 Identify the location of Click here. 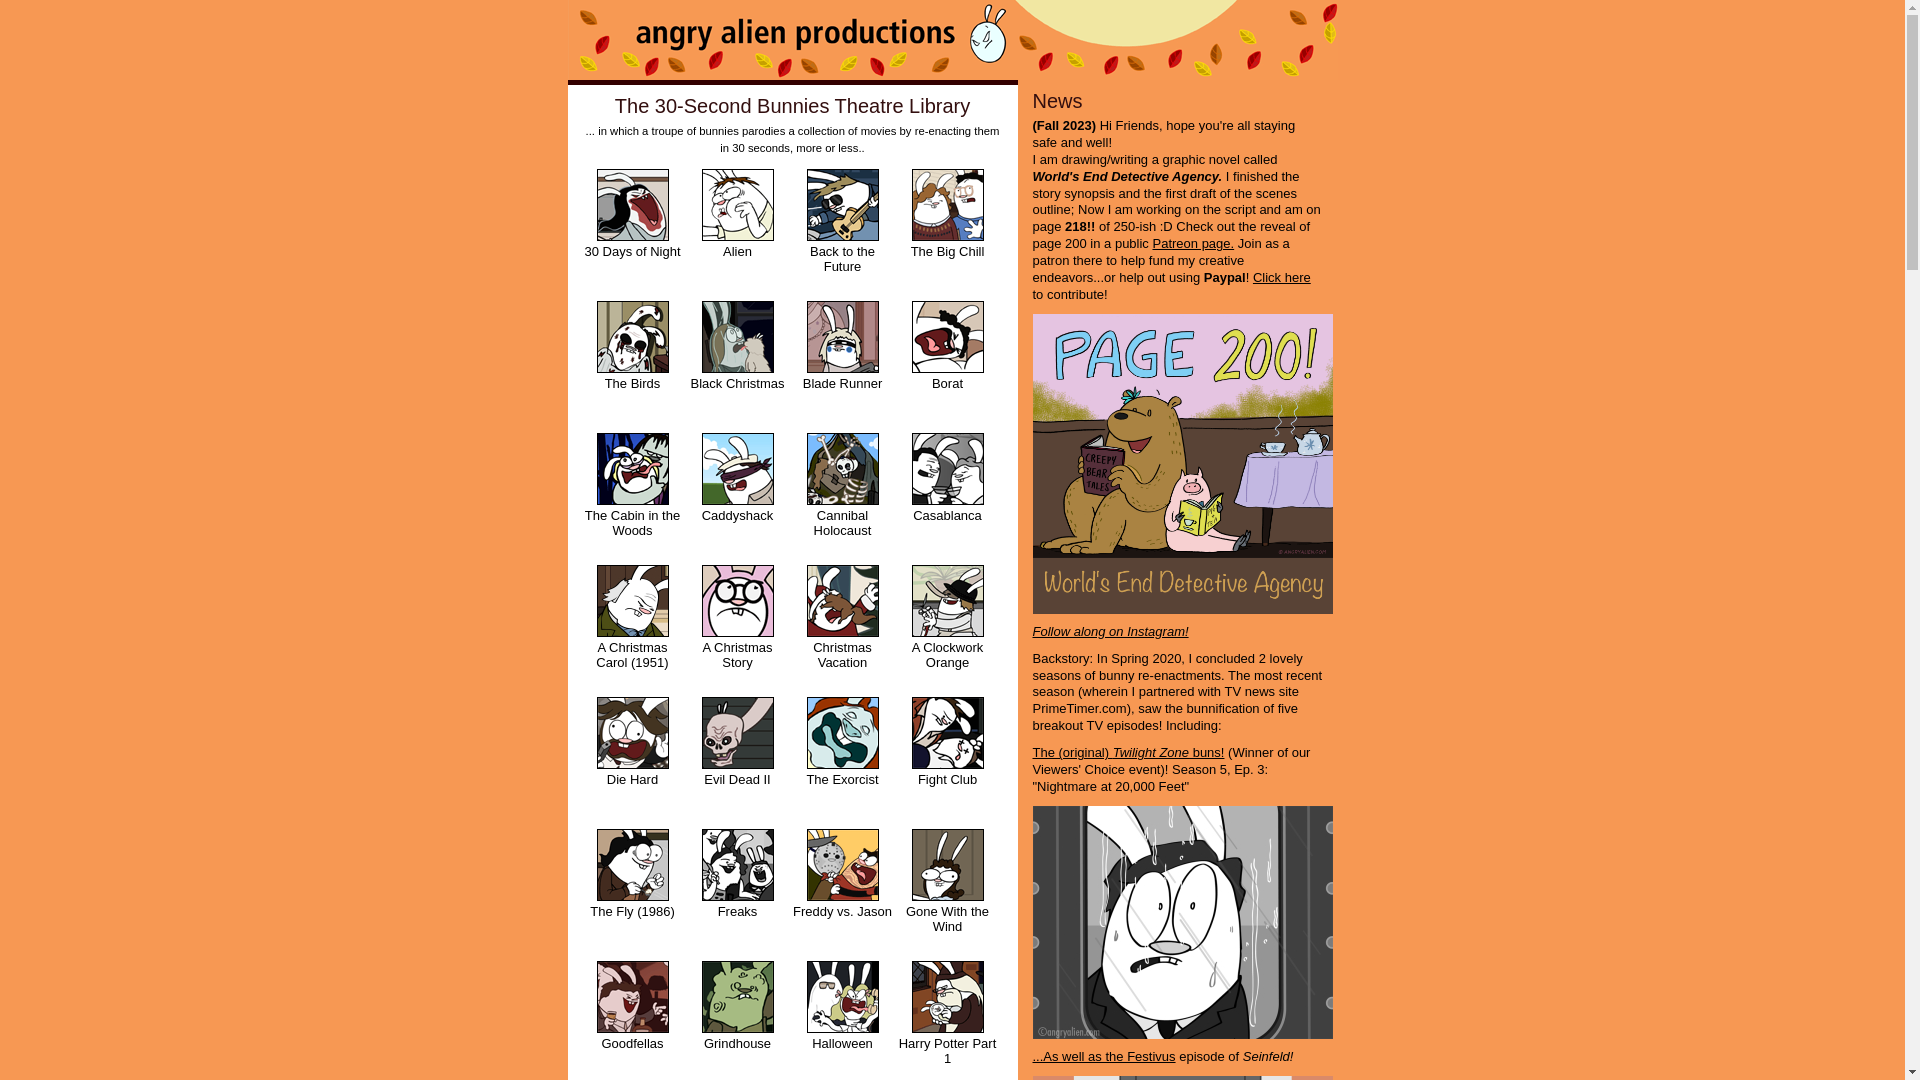
(1282, 278).